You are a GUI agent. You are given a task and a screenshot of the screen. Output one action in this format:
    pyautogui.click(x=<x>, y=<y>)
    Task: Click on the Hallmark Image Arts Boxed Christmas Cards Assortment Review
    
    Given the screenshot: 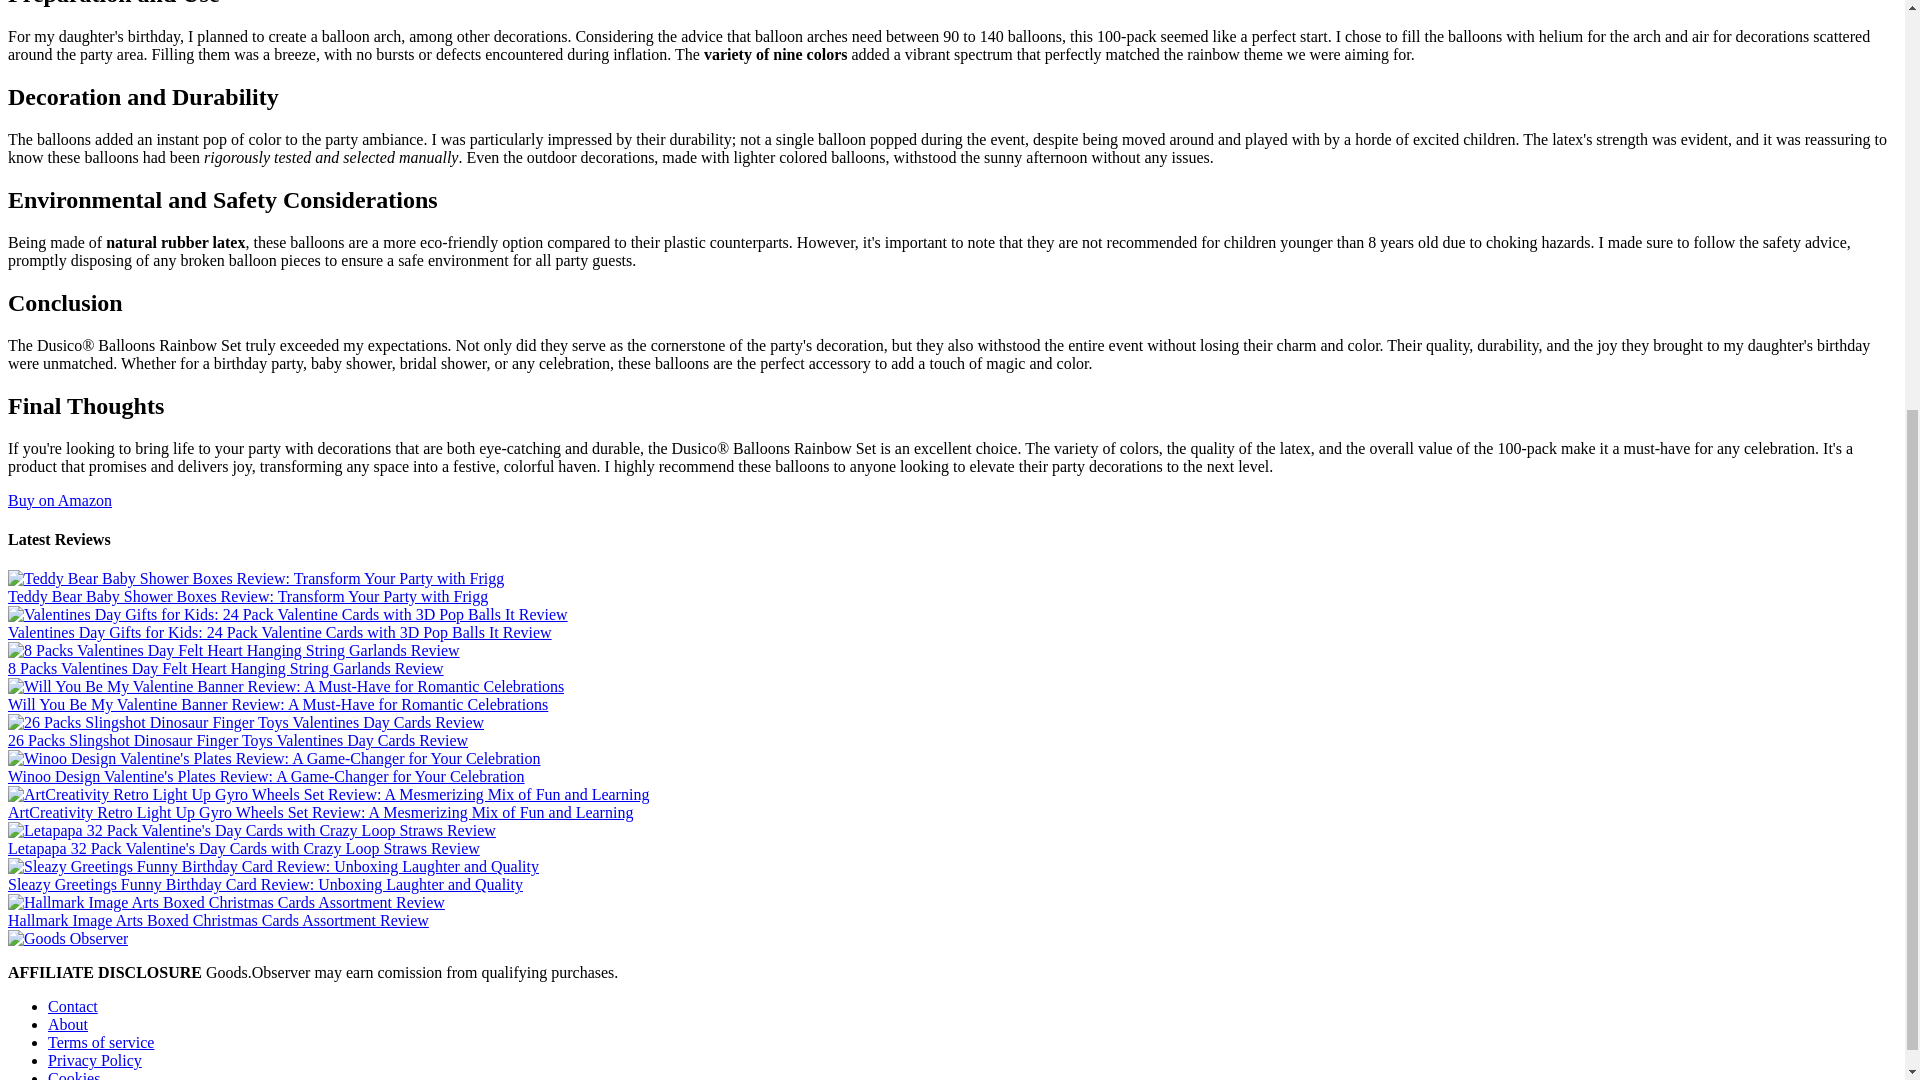 What is the action you would take?
    pyautogui.click(x=218, y=920)
    